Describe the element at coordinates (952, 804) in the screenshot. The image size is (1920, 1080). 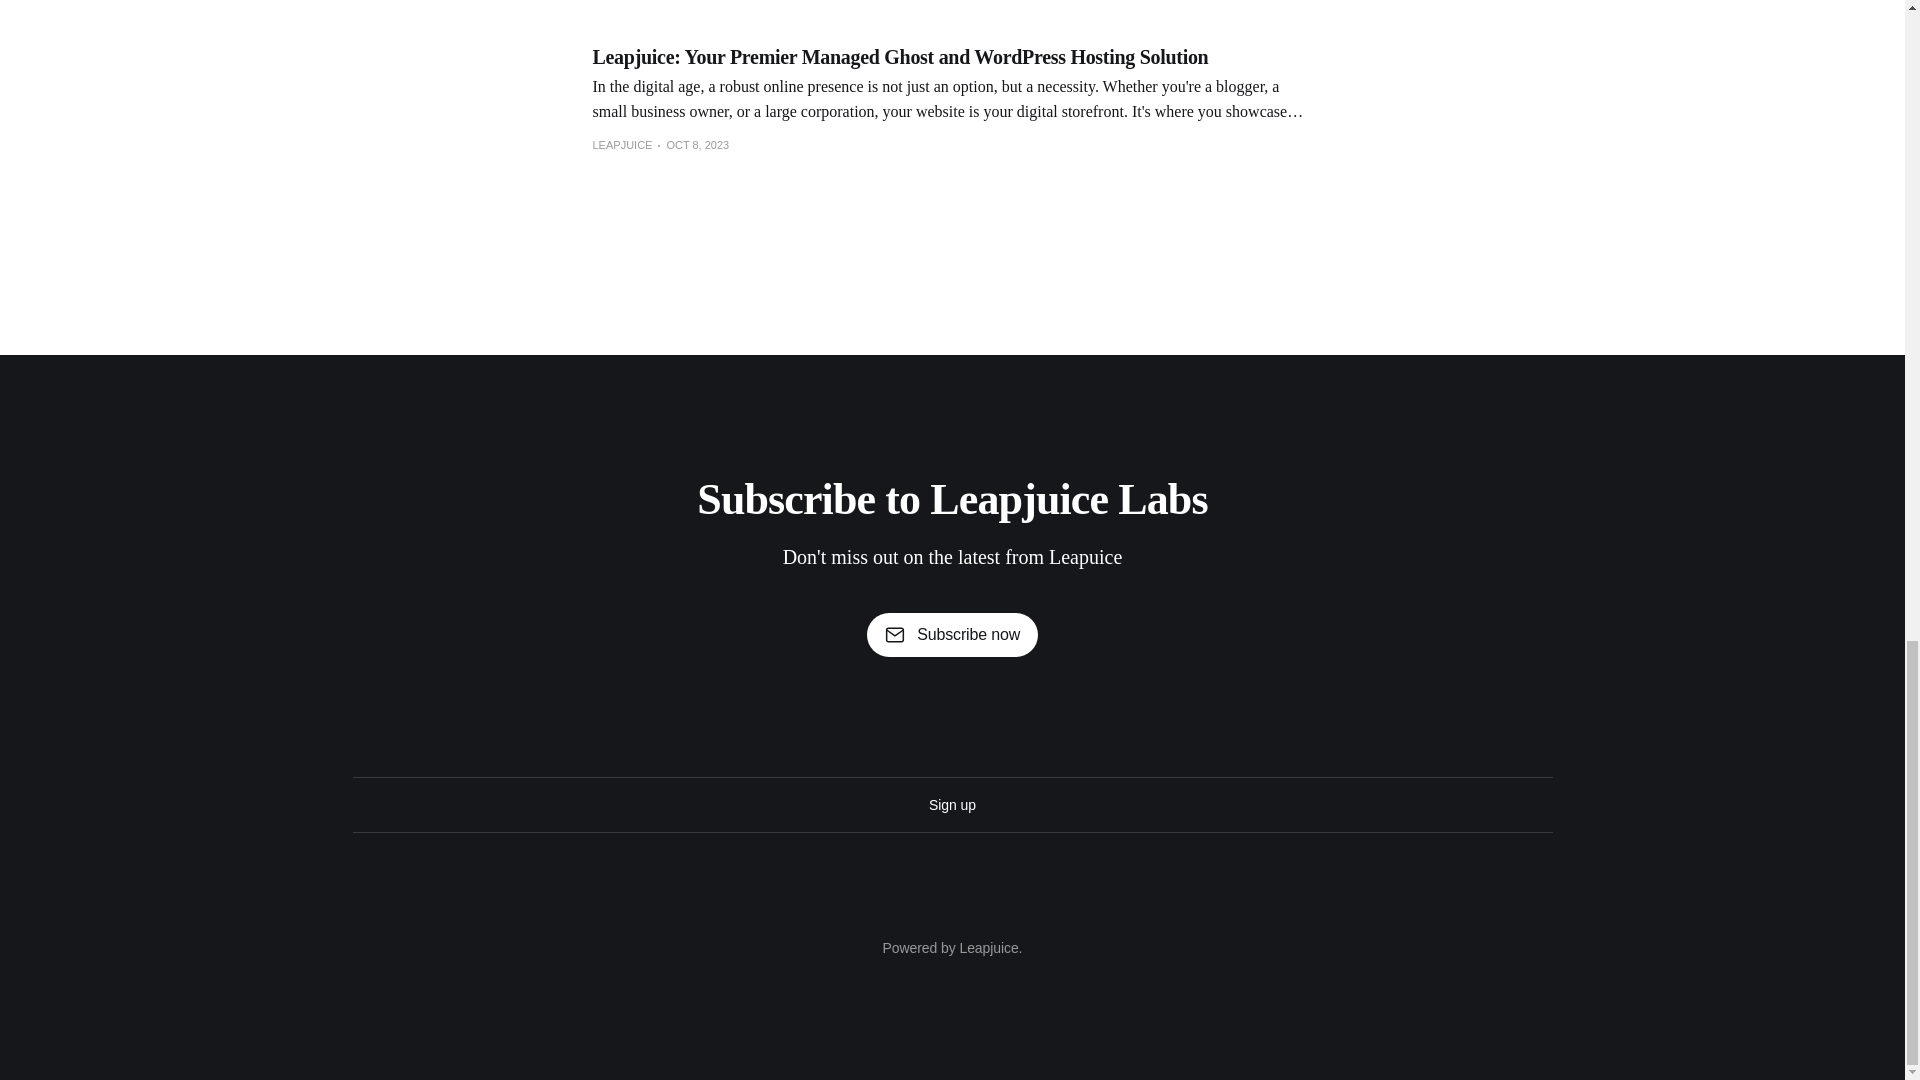
I see `Sign up` at that location.